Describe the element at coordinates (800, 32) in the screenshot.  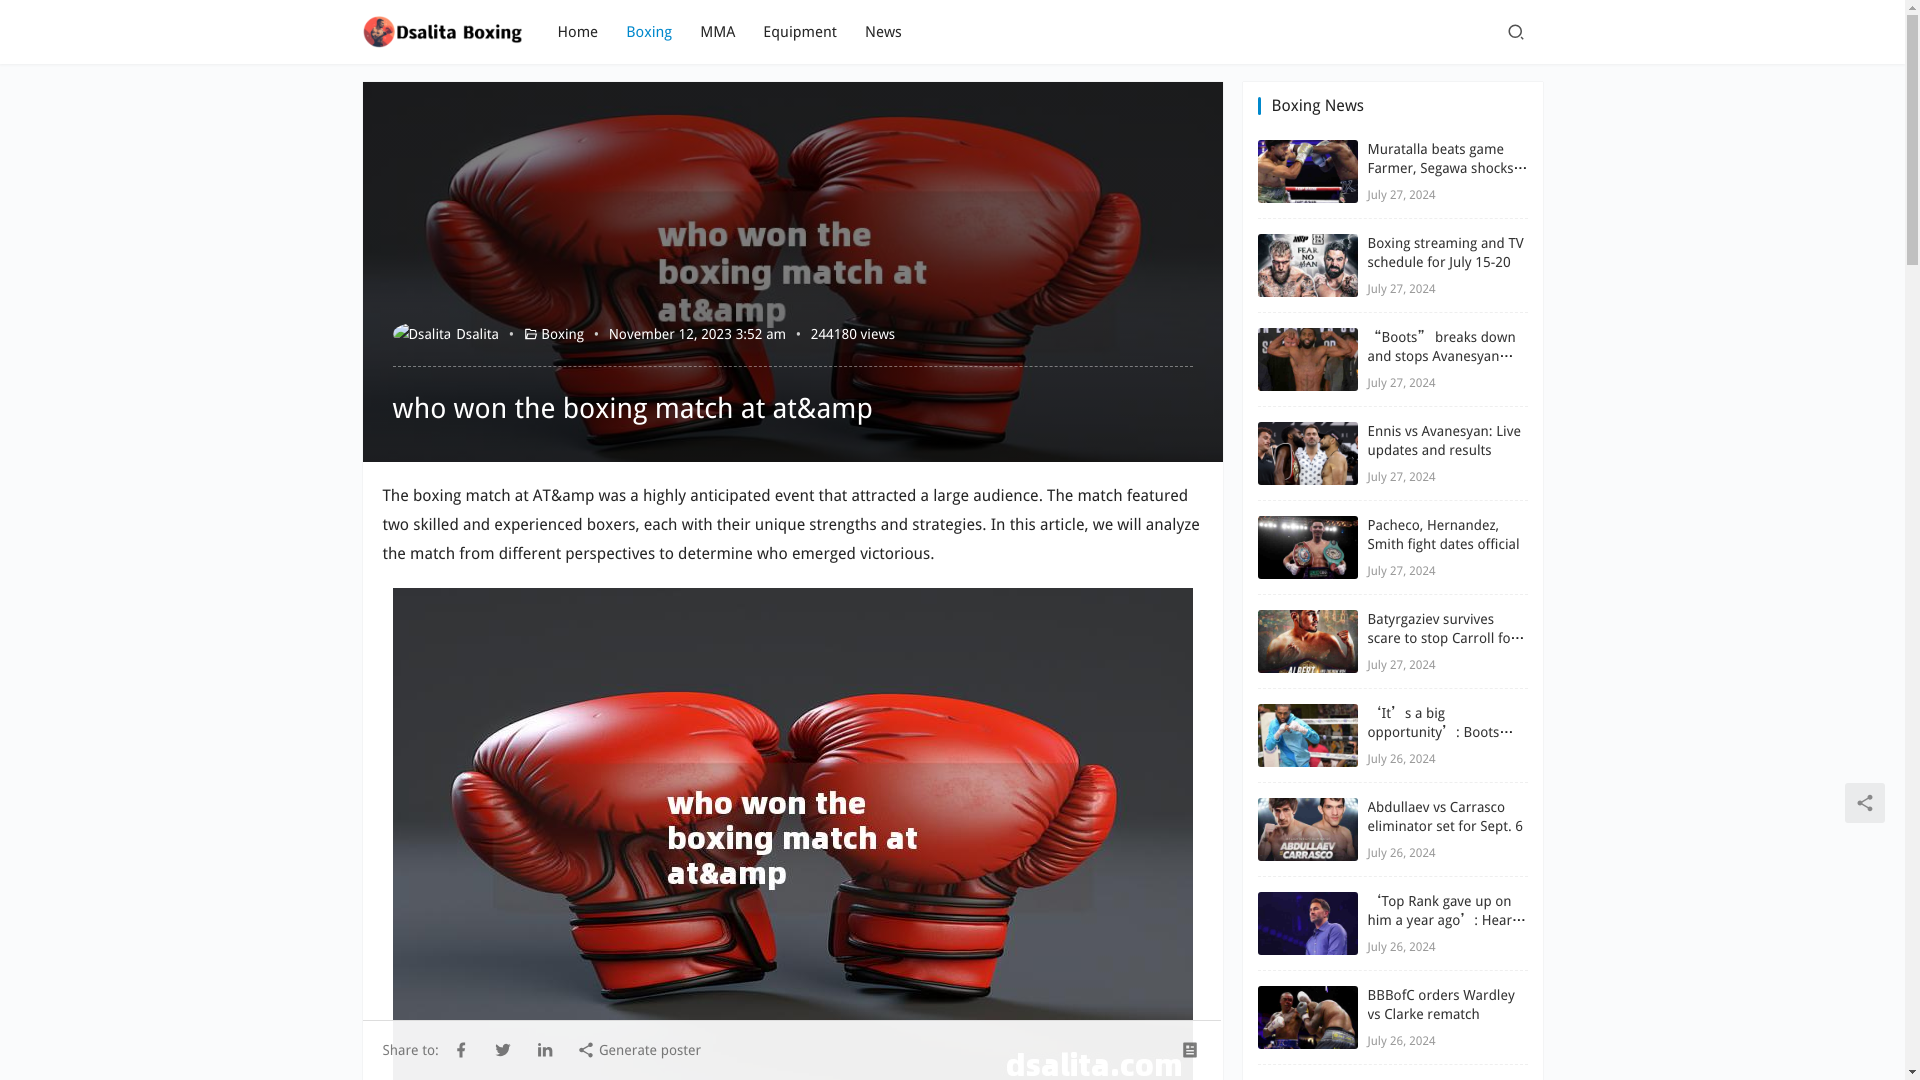
I see `Equipment` at that location.